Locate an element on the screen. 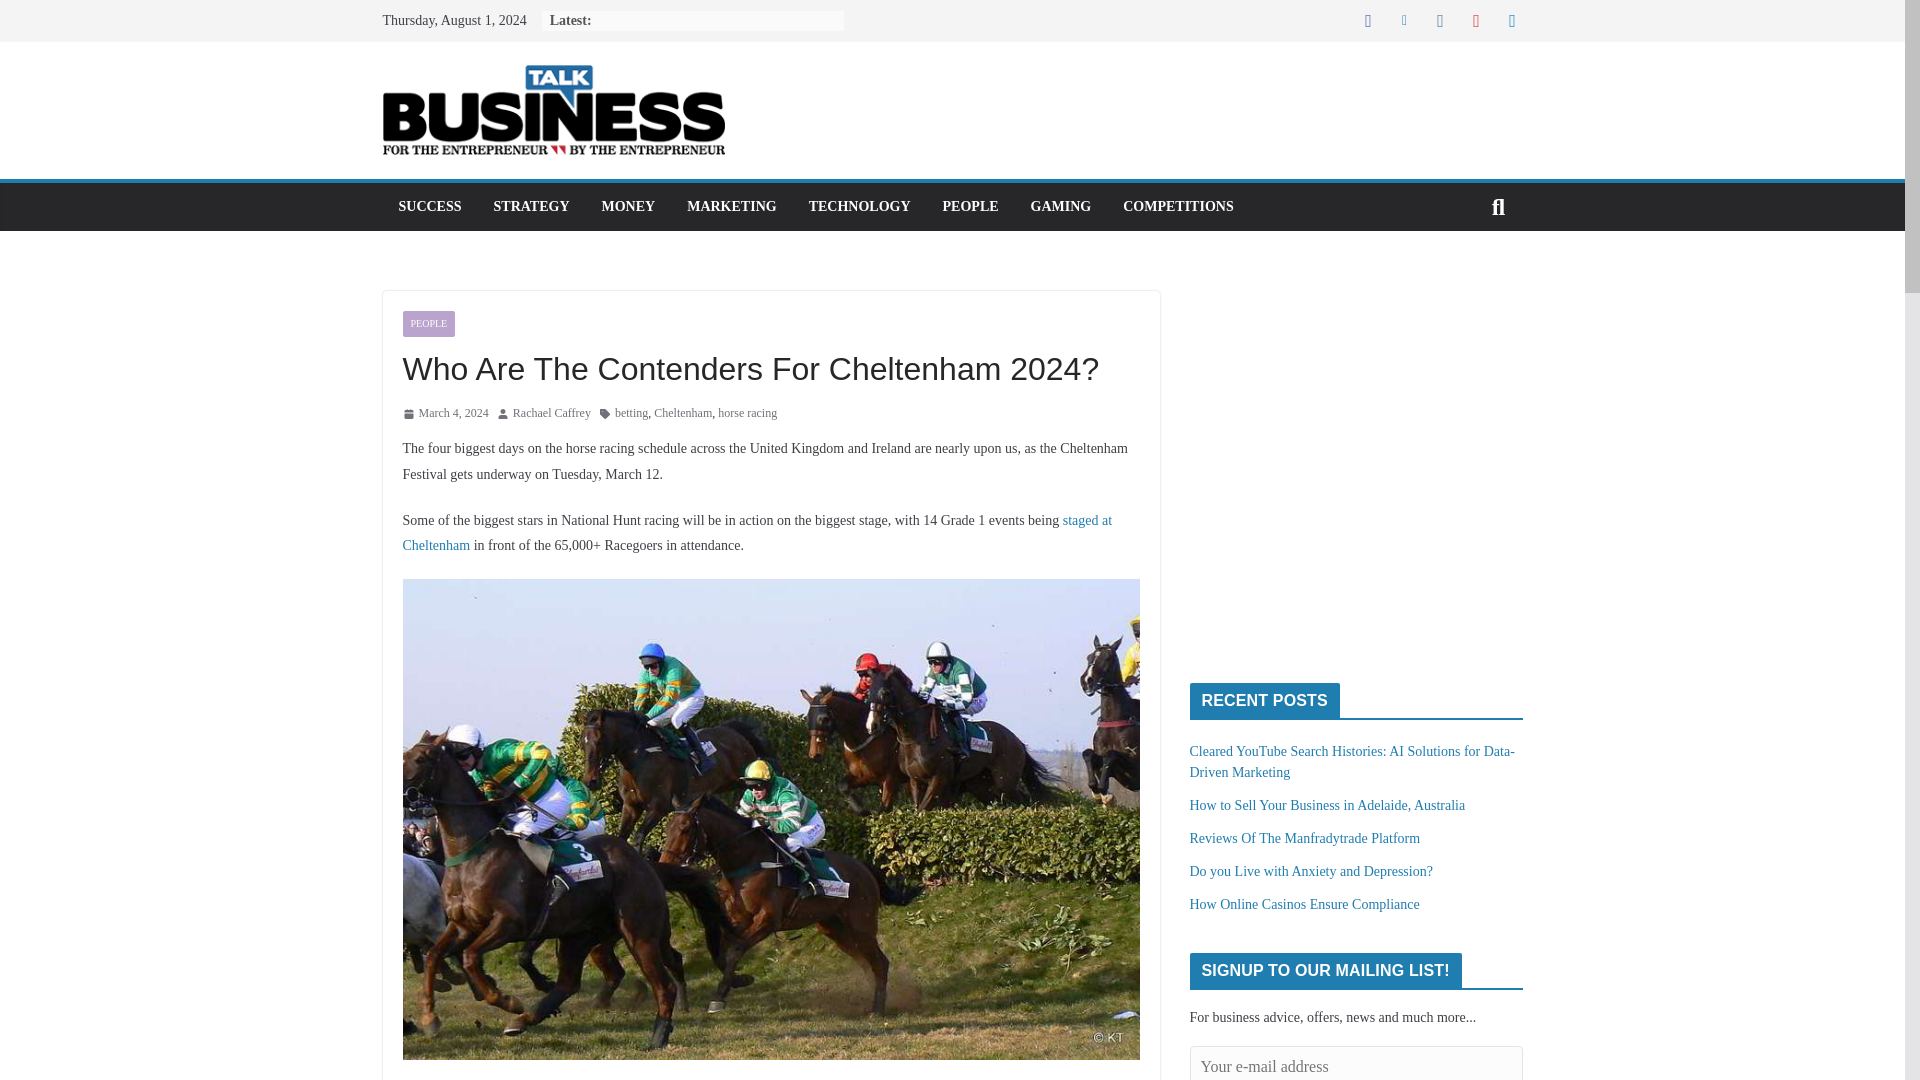 The width and height of the screenshot is (1920, 1080). 3:30 pm is located at coordinates (444, 414).